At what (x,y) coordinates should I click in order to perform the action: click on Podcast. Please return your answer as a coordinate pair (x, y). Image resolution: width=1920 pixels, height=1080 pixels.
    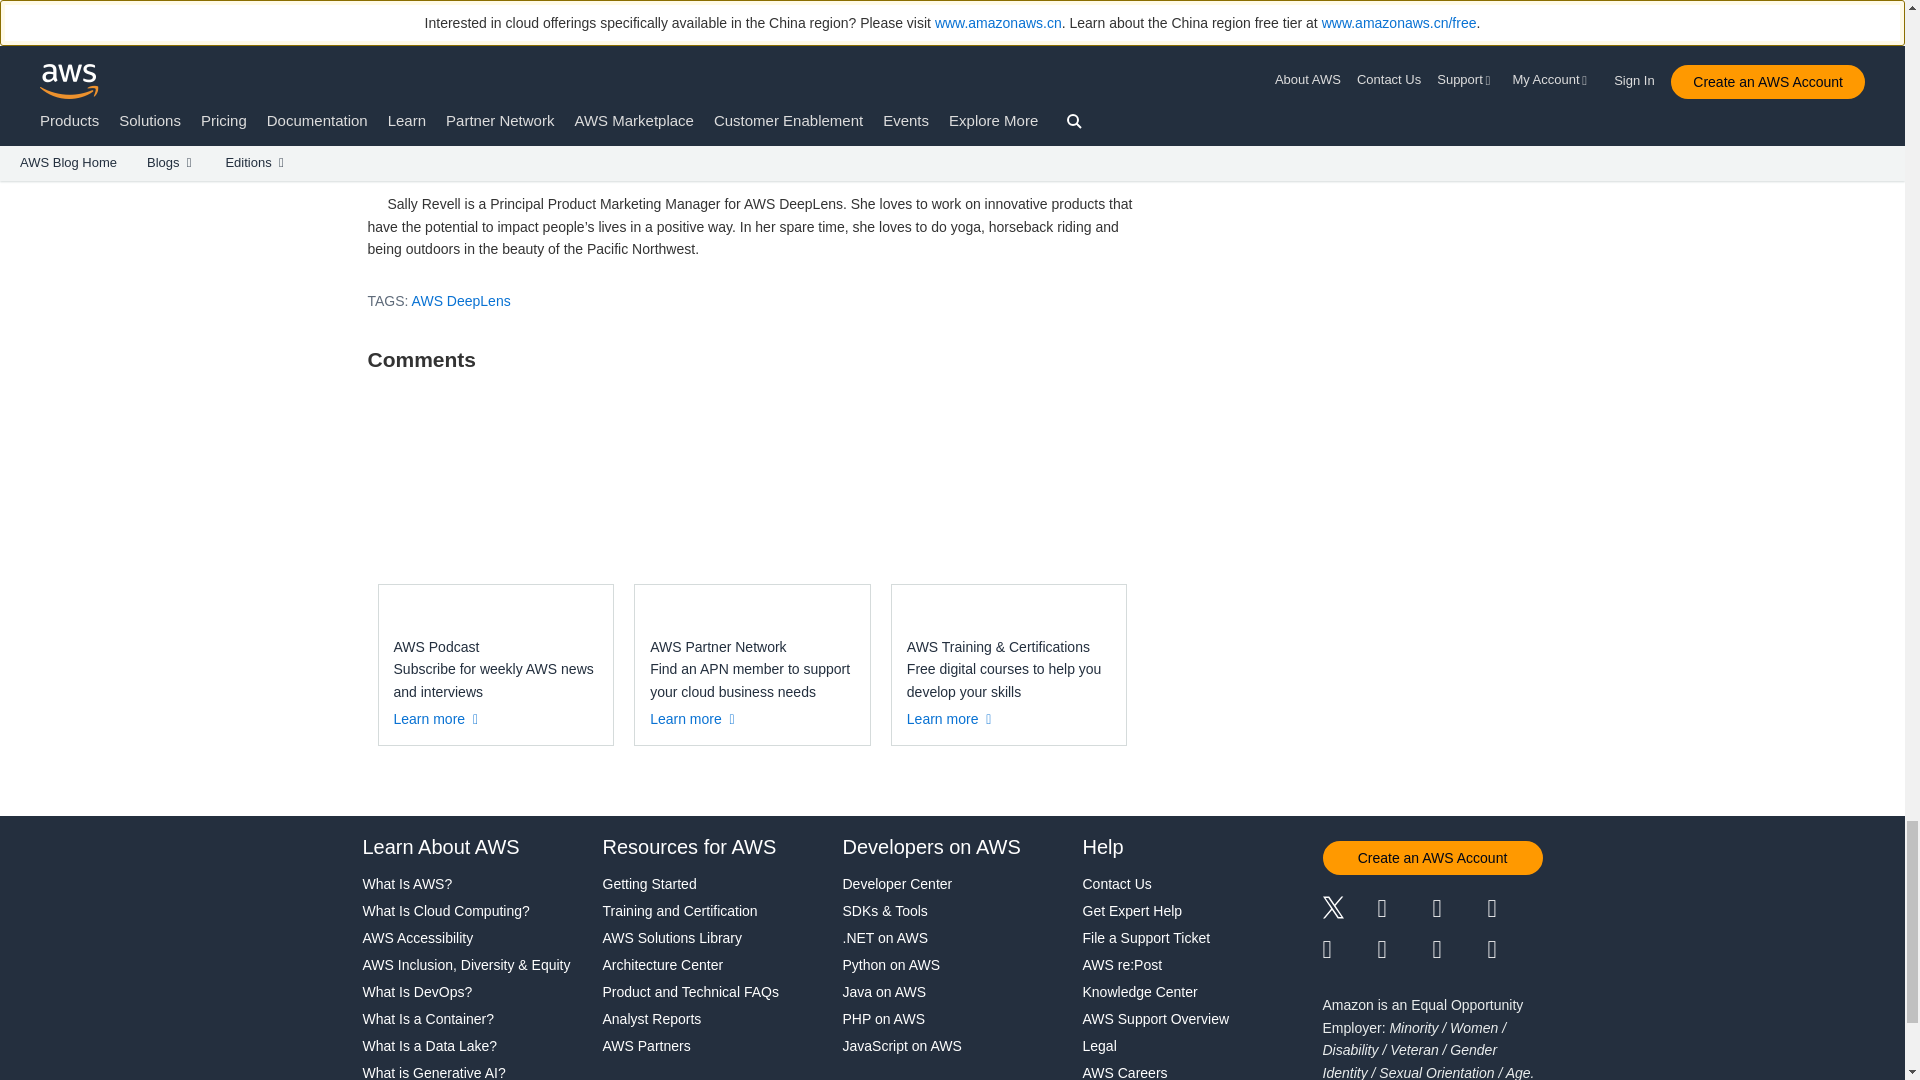
    Looking at the image, I should click on (1459, 950).